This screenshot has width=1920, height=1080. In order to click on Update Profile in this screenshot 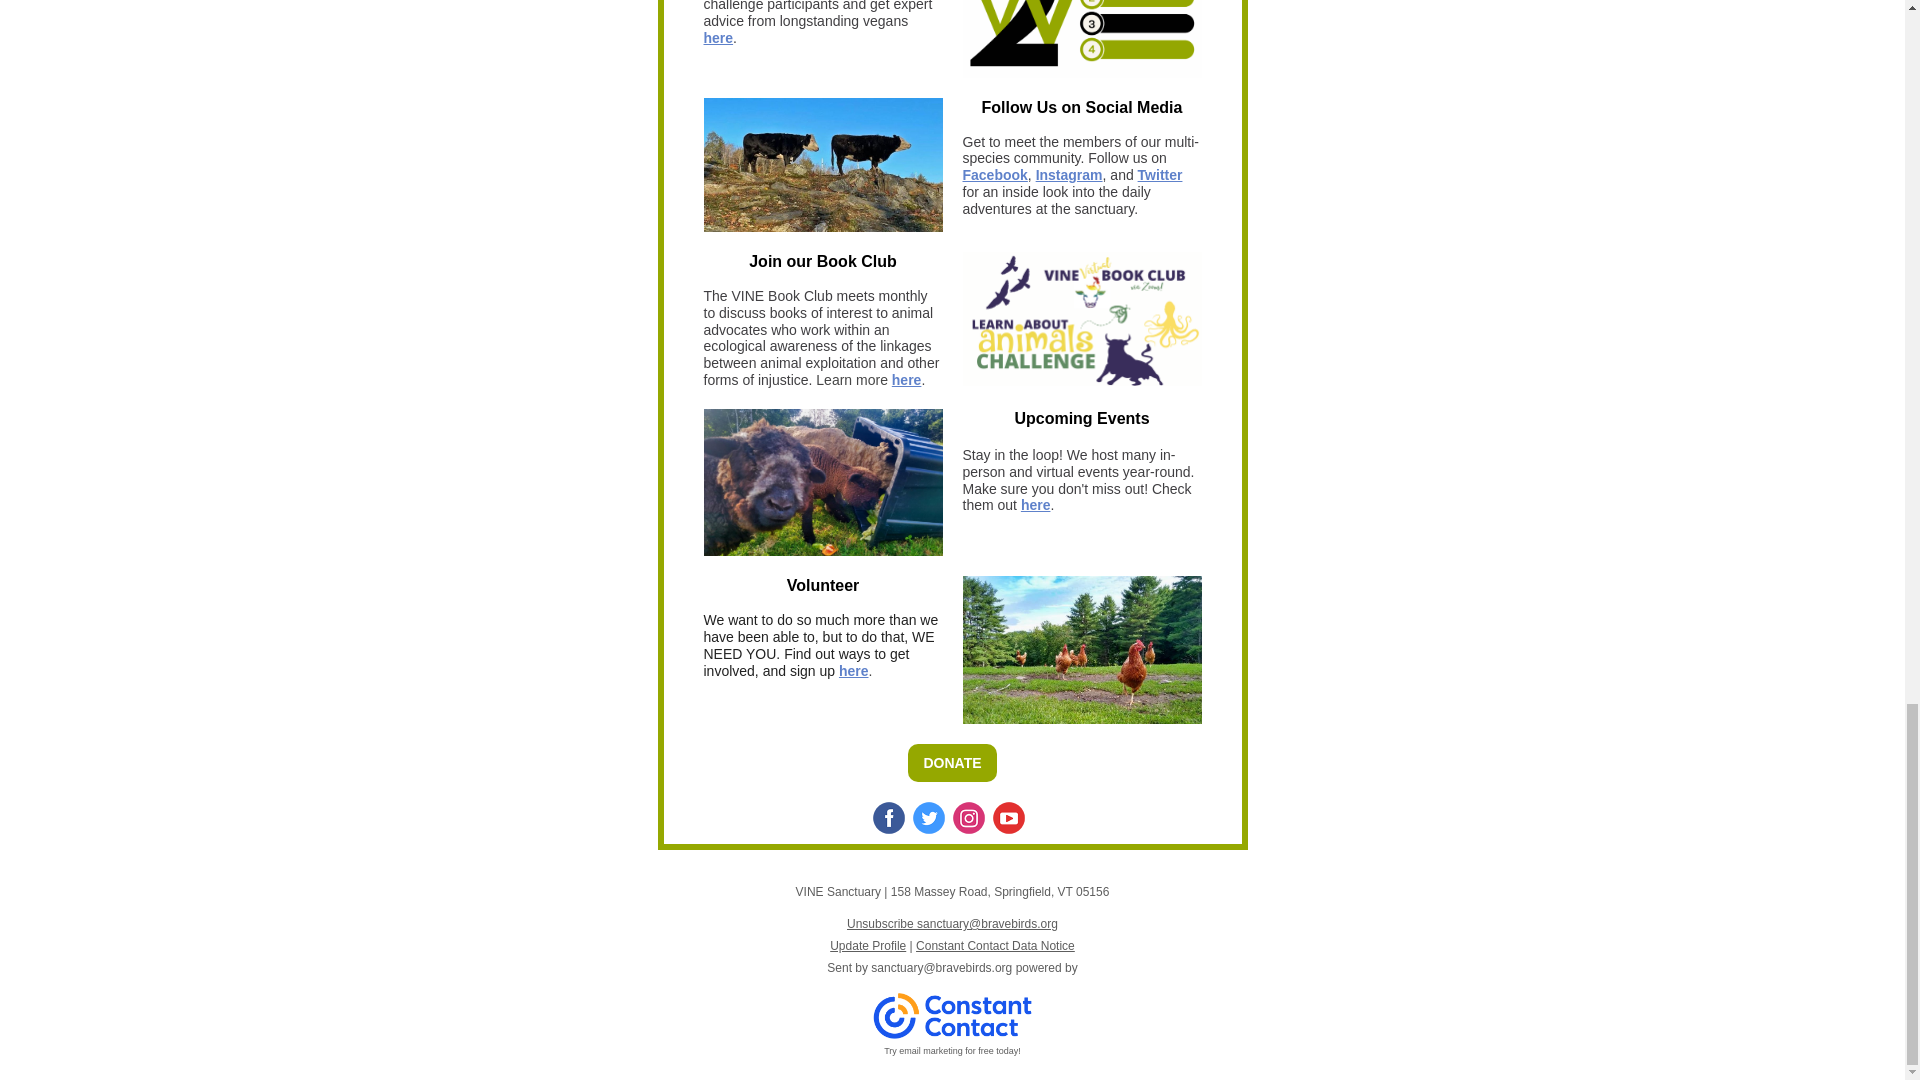, I will do `click(868, 945)`.